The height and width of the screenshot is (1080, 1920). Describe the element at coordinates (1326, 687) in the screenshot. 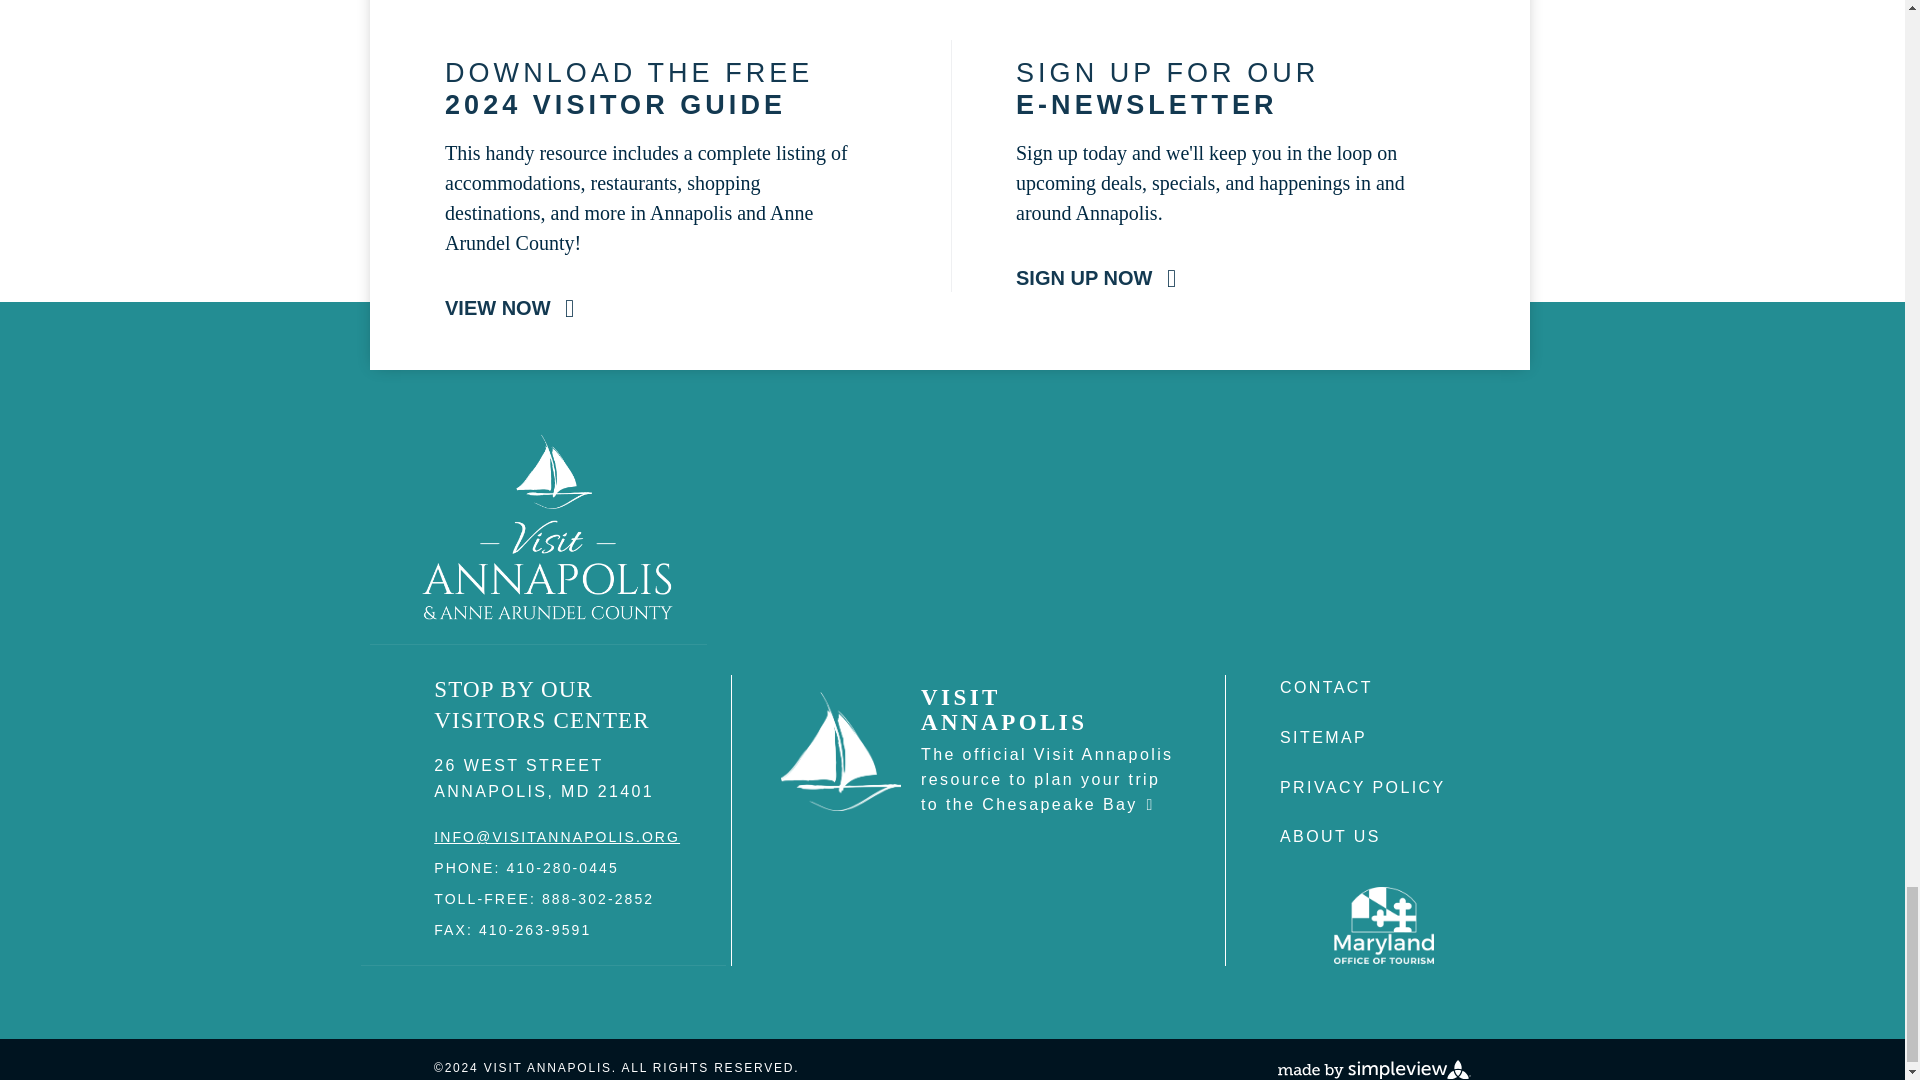

I see `Contact` at that location.